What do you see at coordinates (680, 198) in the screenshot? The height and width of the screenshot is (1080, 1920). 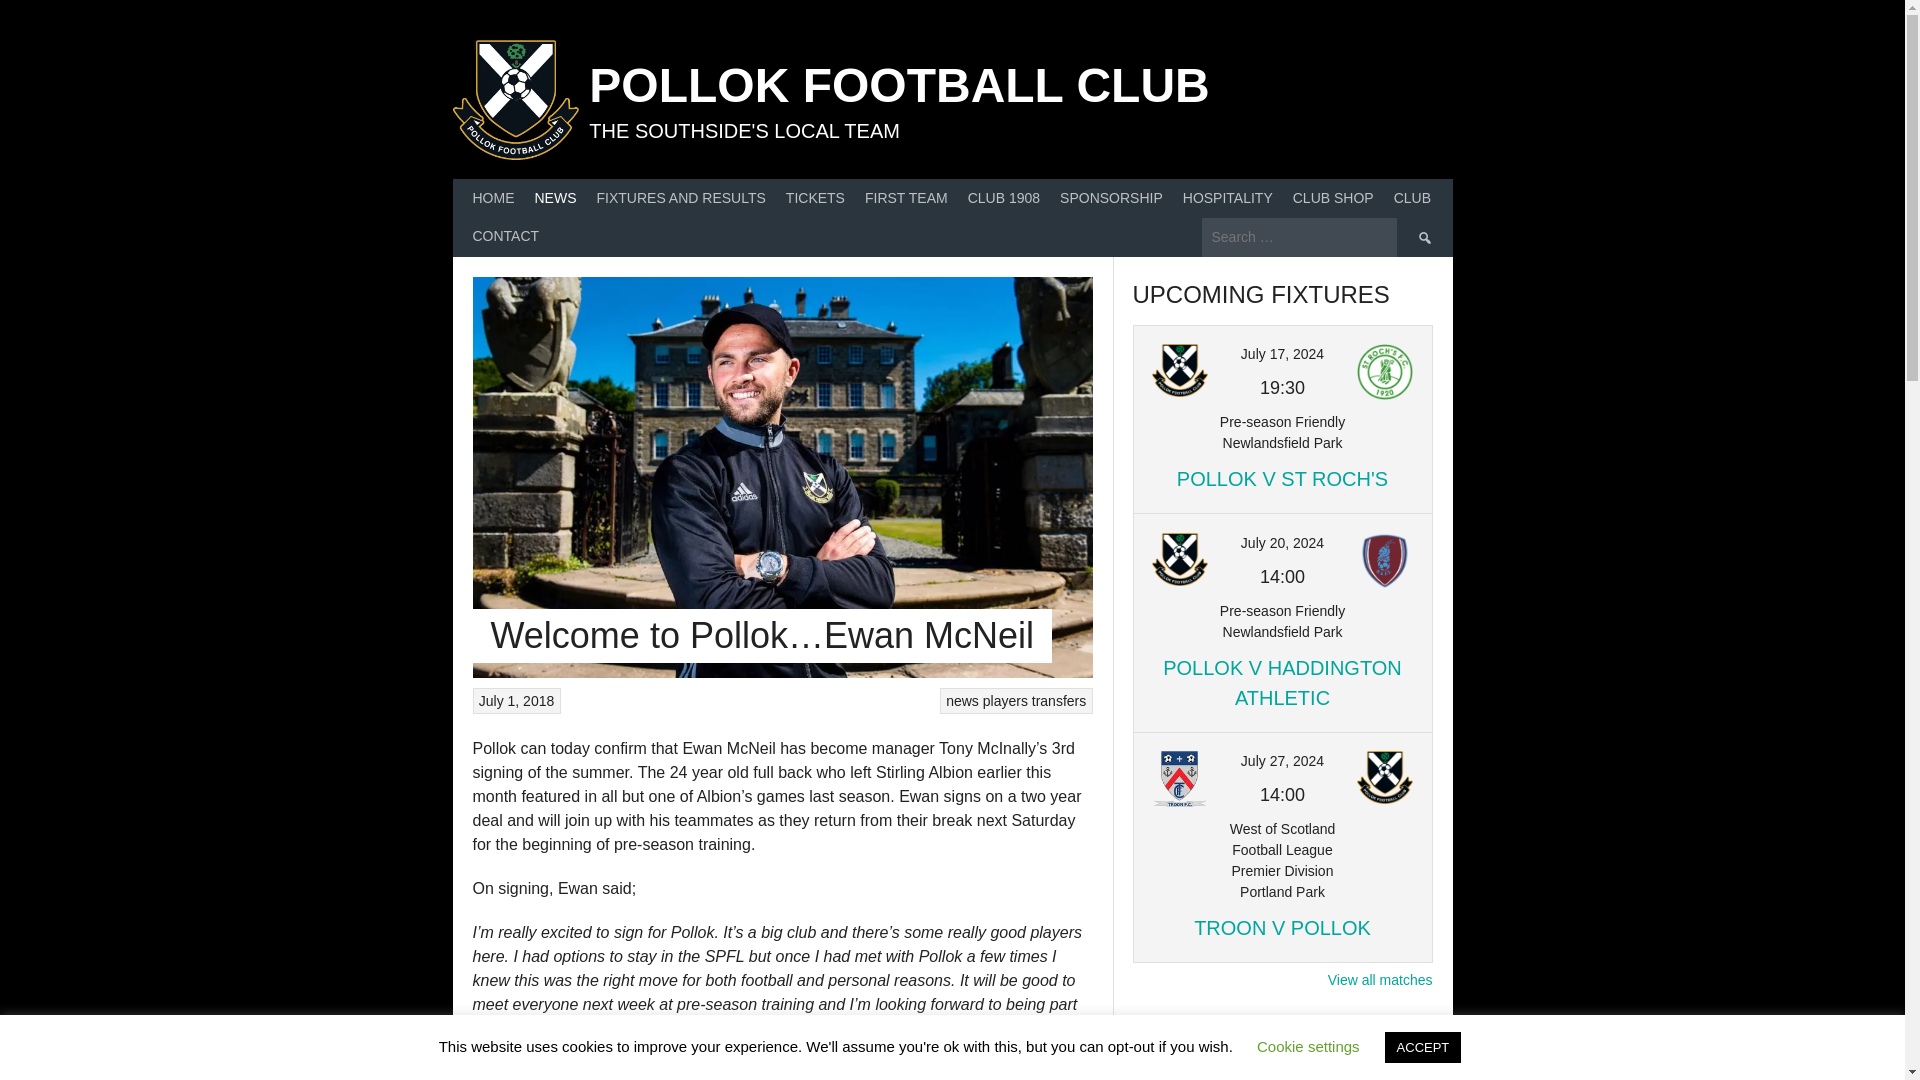 I see `FIXTURES AND RESULTS` at bounding box center [680, 198].